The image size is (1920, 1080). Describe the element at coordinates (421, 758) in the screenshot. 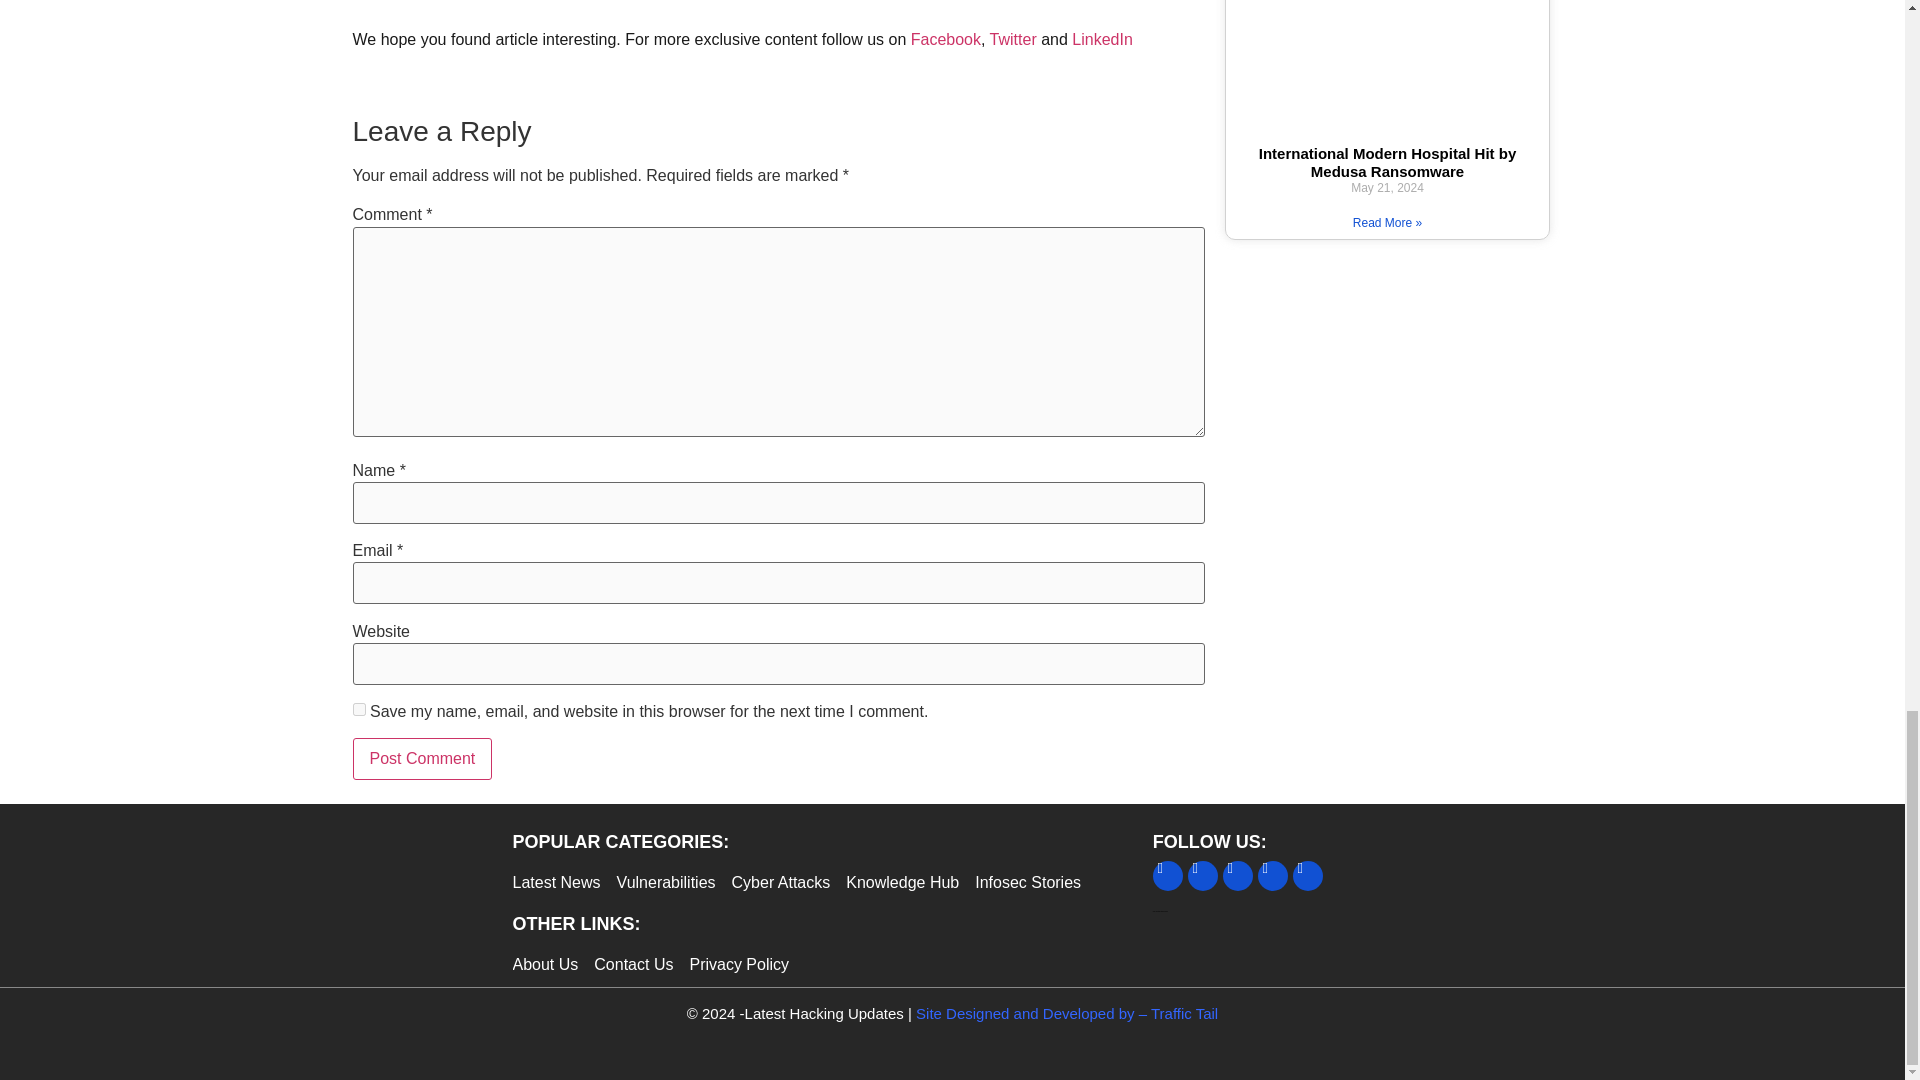

I see `Post Comment` at that location.